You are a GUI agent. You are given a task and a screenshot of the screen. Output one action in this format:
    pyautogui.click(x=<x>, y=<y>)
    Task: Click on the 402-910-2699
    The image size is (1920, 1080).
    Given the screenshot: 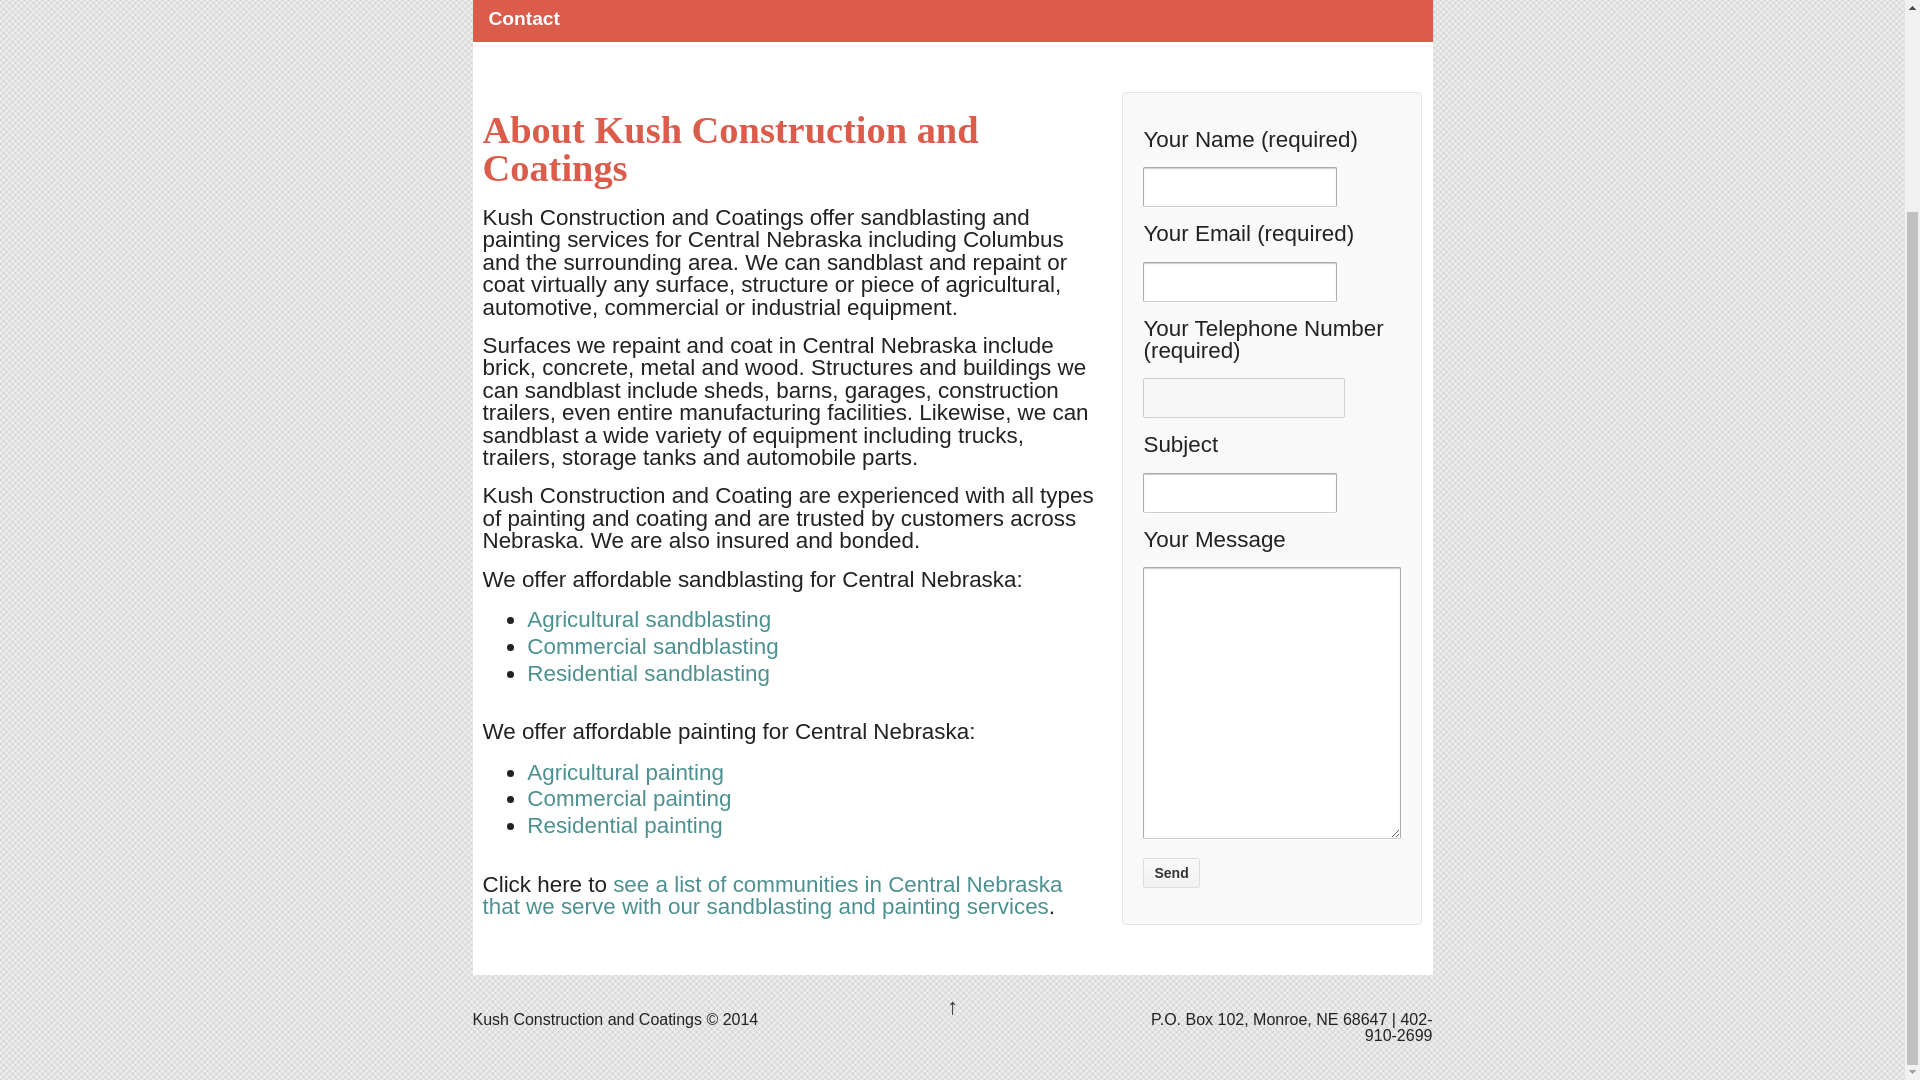 What is the action you would take?
    pyautogui.click(x=1398, y=1027)
    